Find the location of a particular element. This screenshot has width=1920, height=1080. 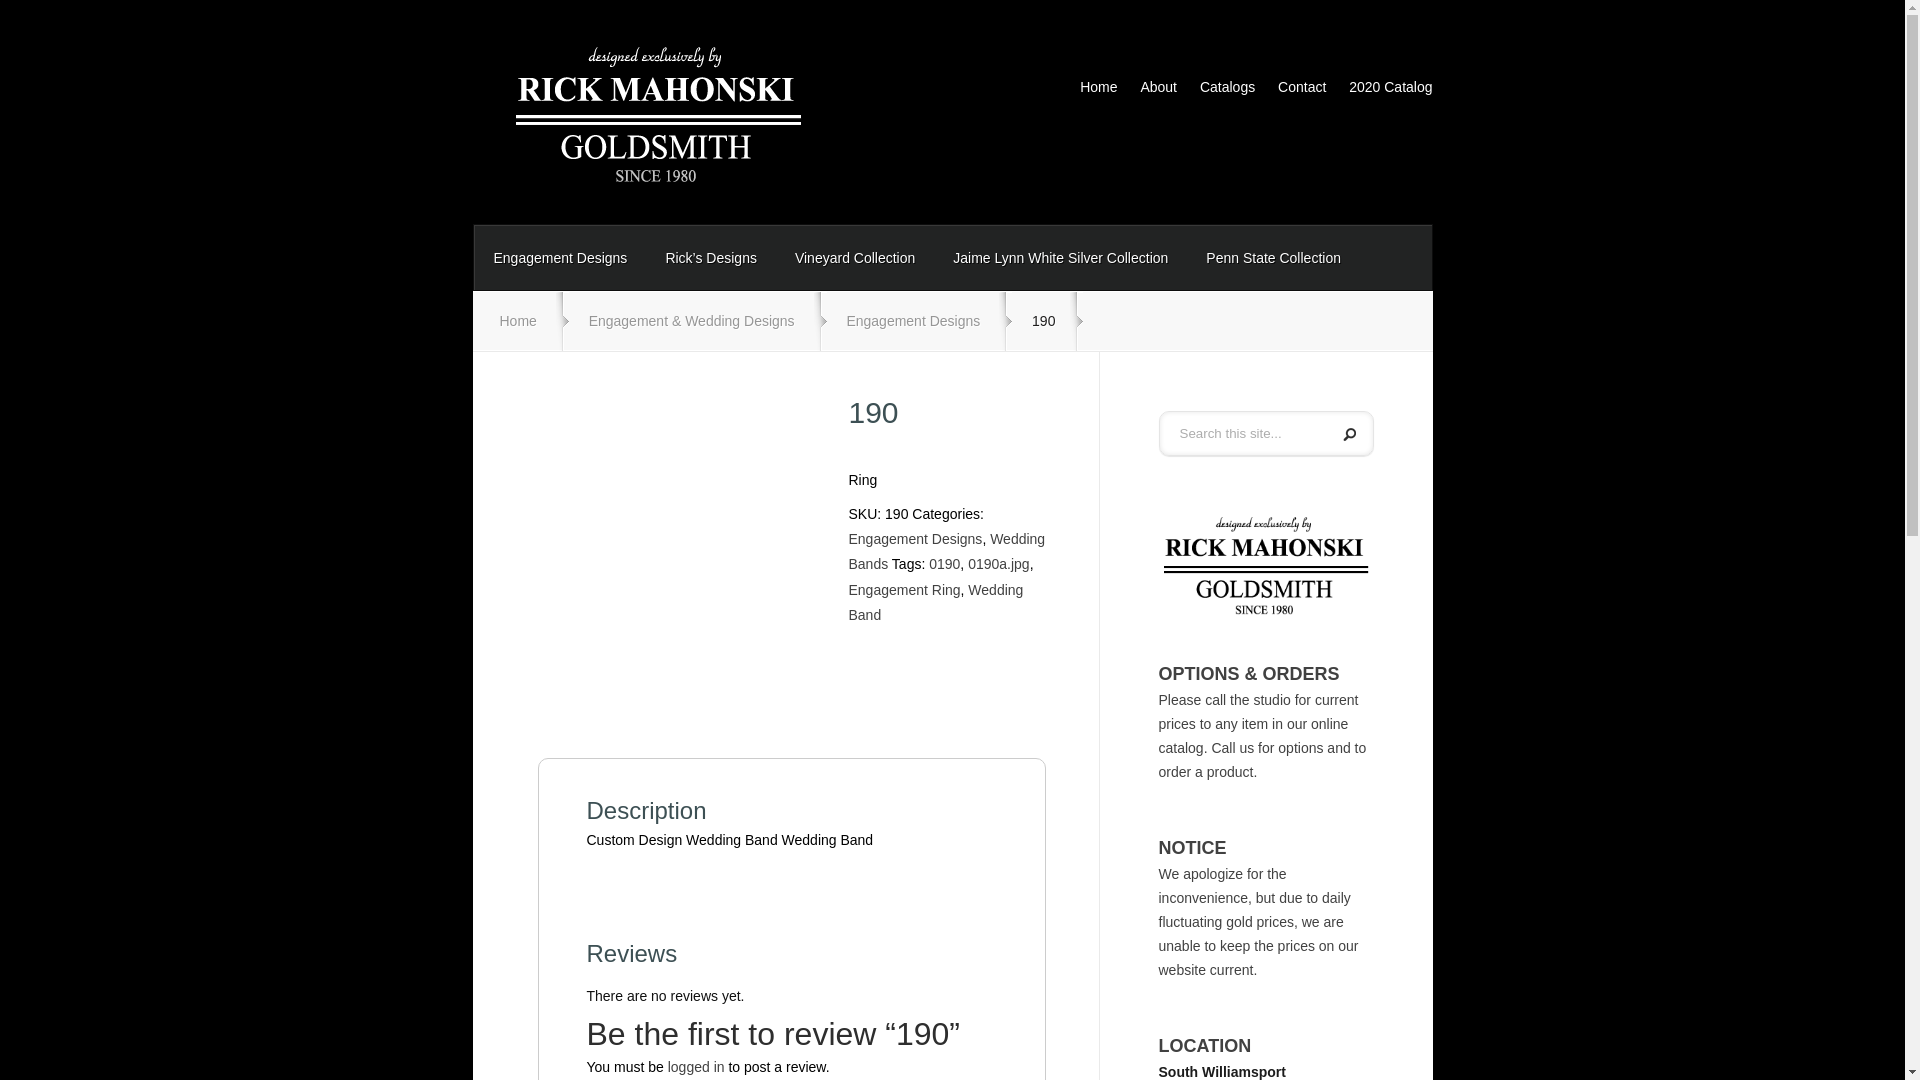

Jaime Lynn White Silver Collection is located at coordinates (1060, 258).